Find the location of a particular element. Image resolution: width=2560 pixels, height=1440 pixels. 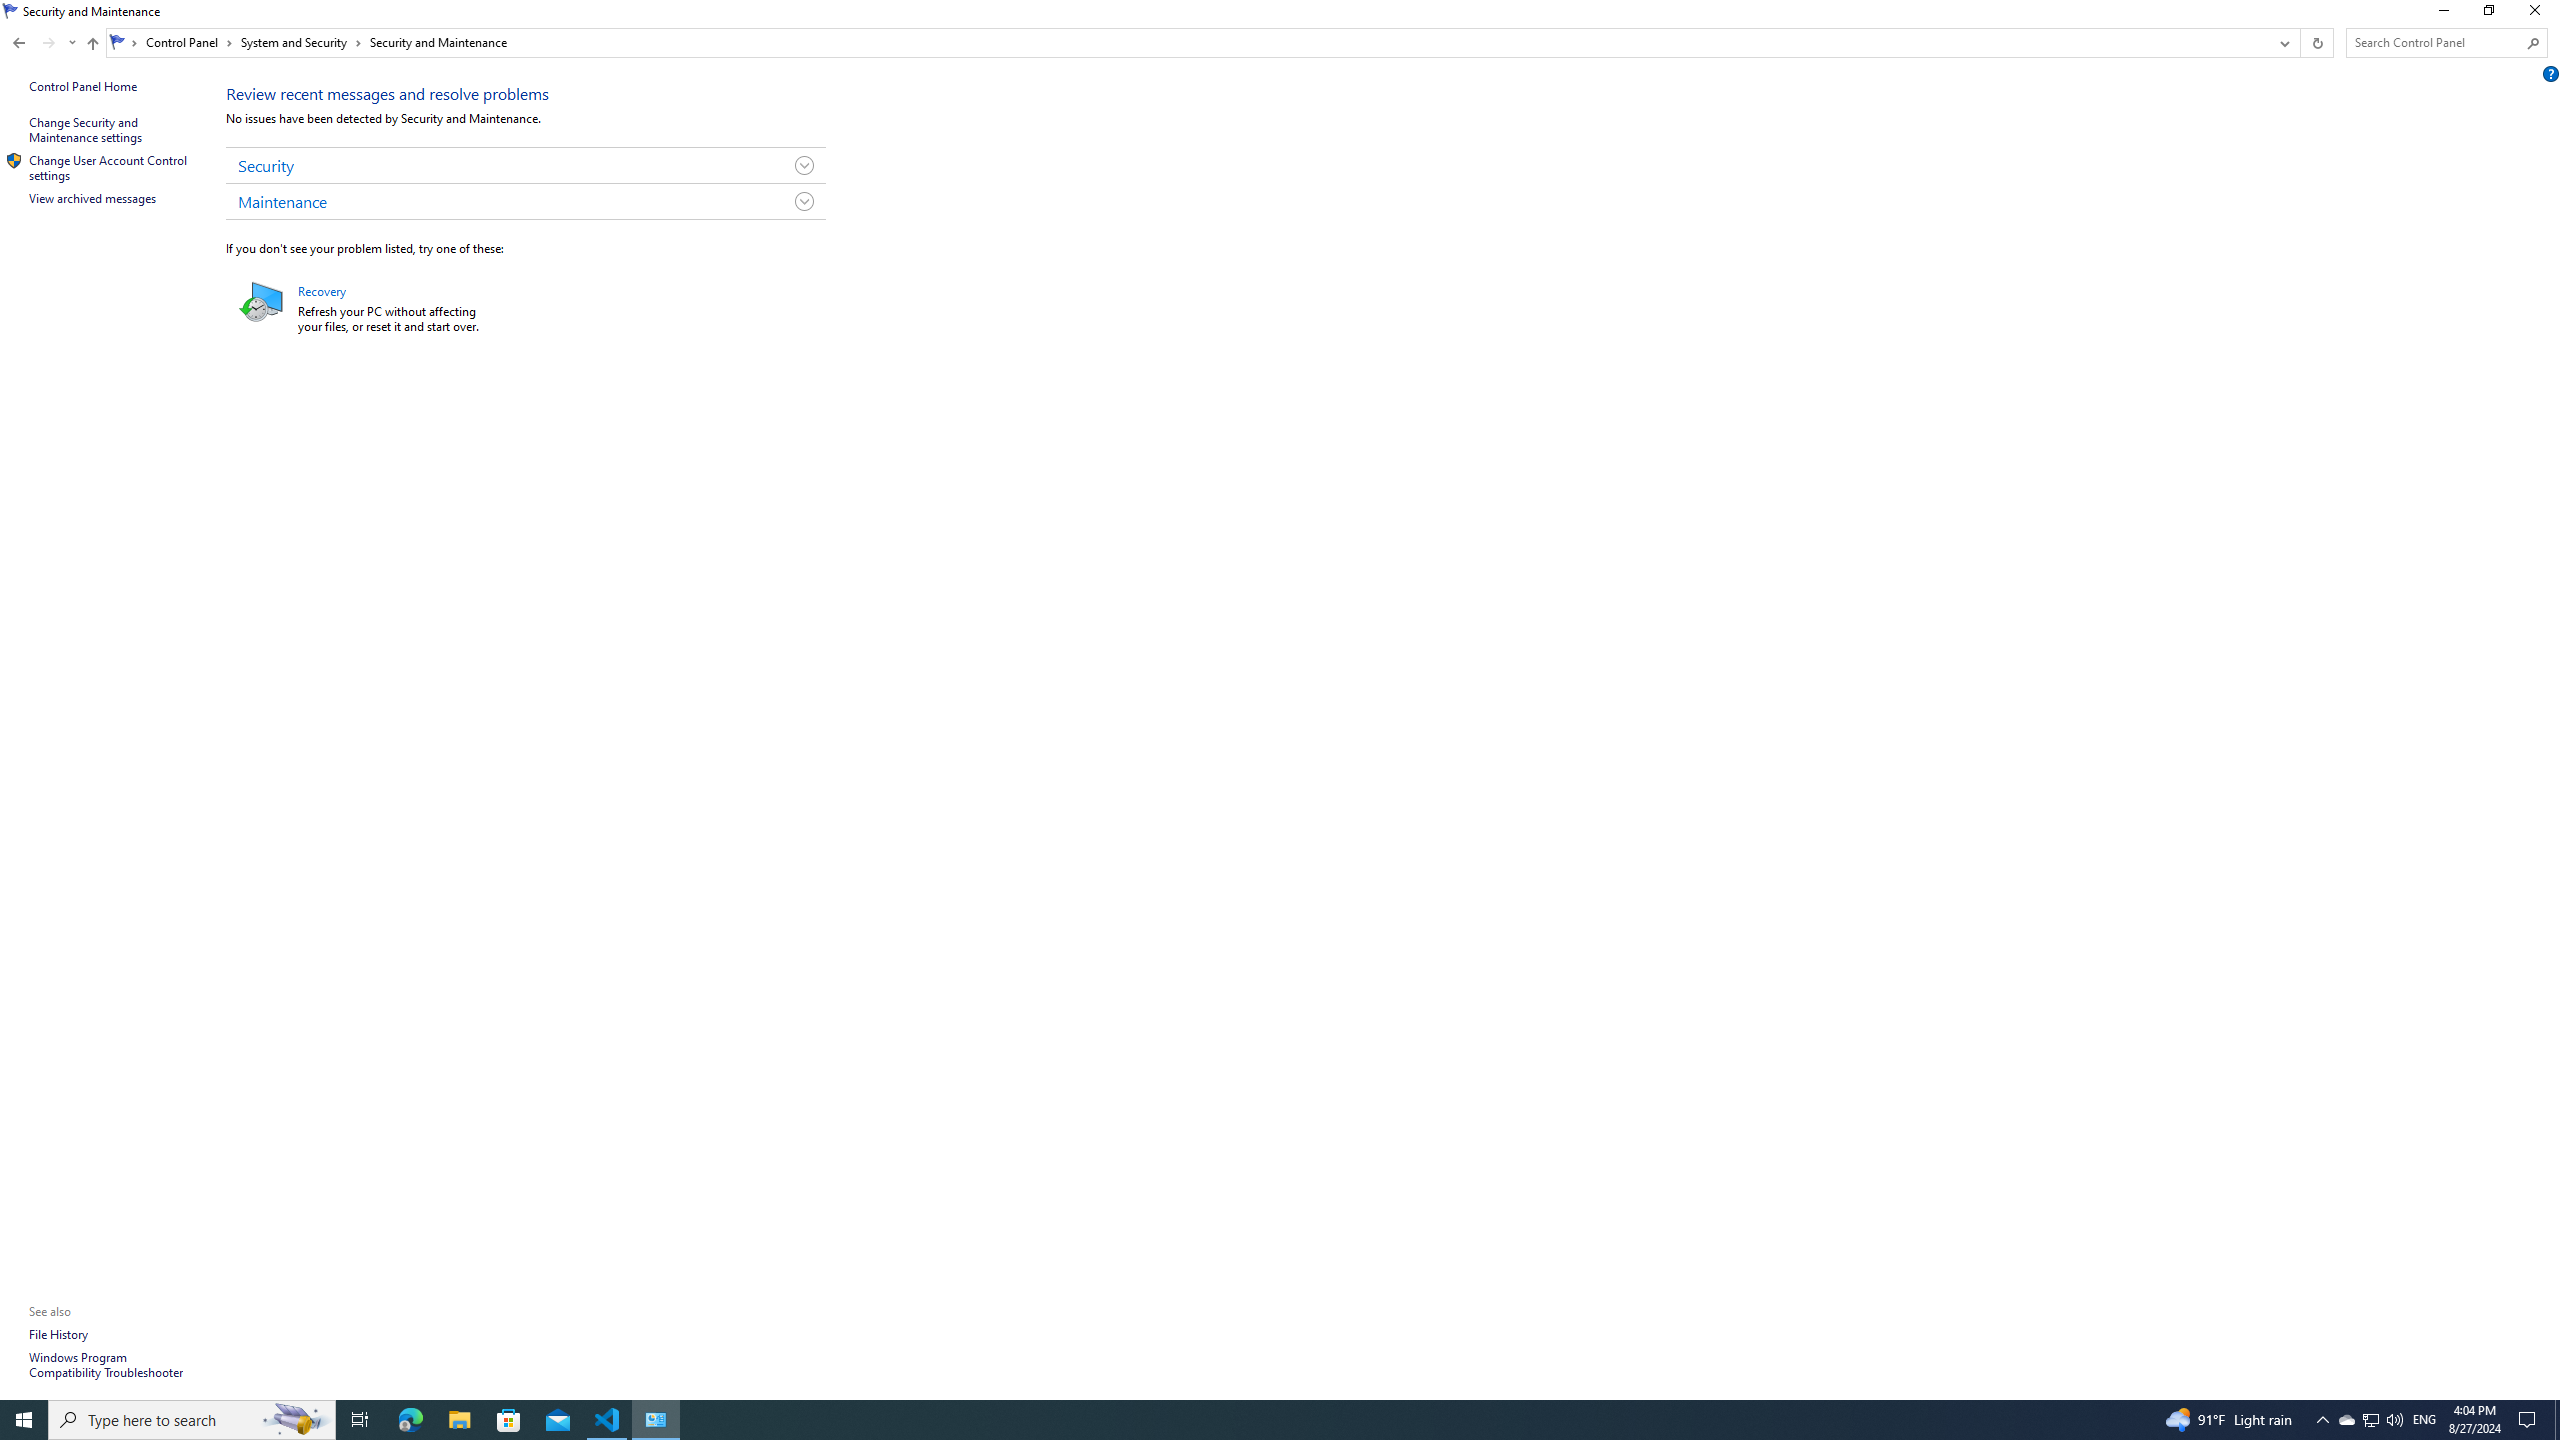

Control Panel is located at coordinates (189, 42).